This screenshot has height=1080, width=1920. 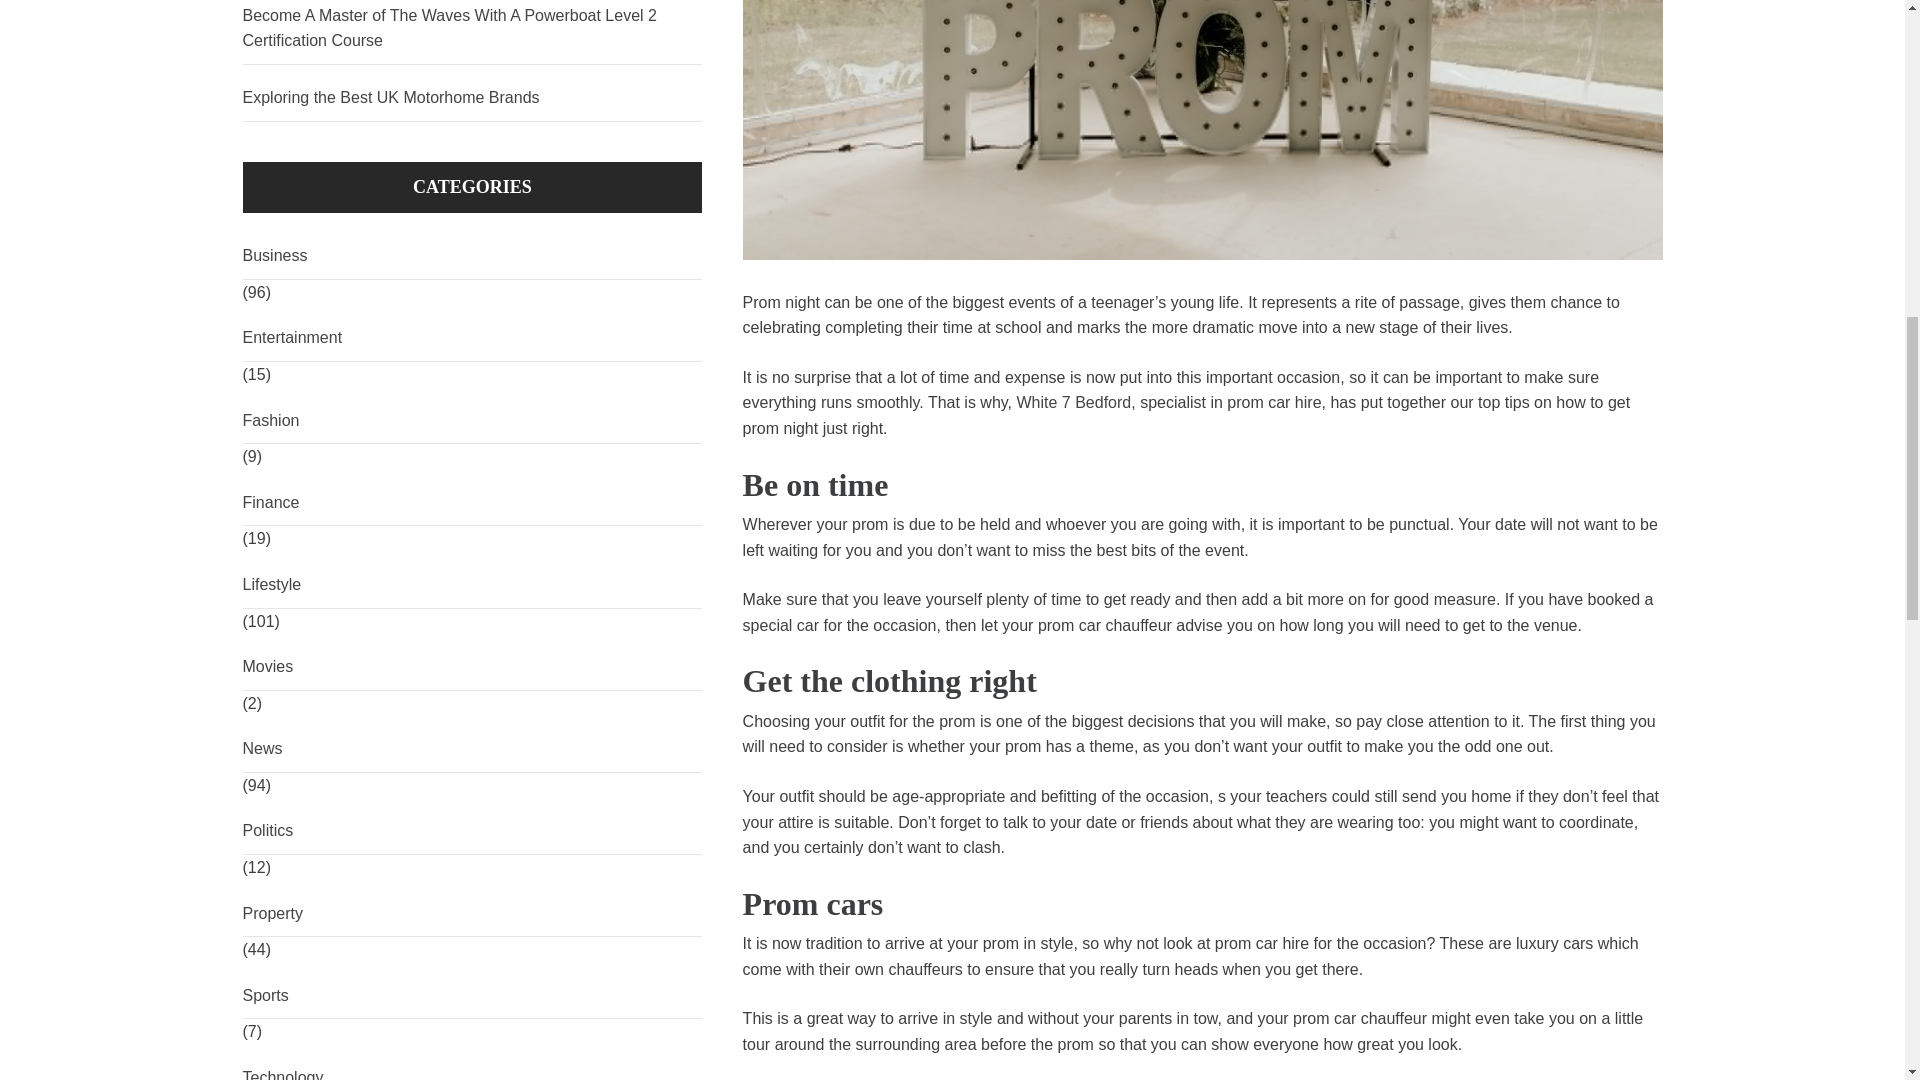 What do you see at coordinates (472, 338) in the screenshot?
I see `Entertainment` at bounding box center [472, 338].